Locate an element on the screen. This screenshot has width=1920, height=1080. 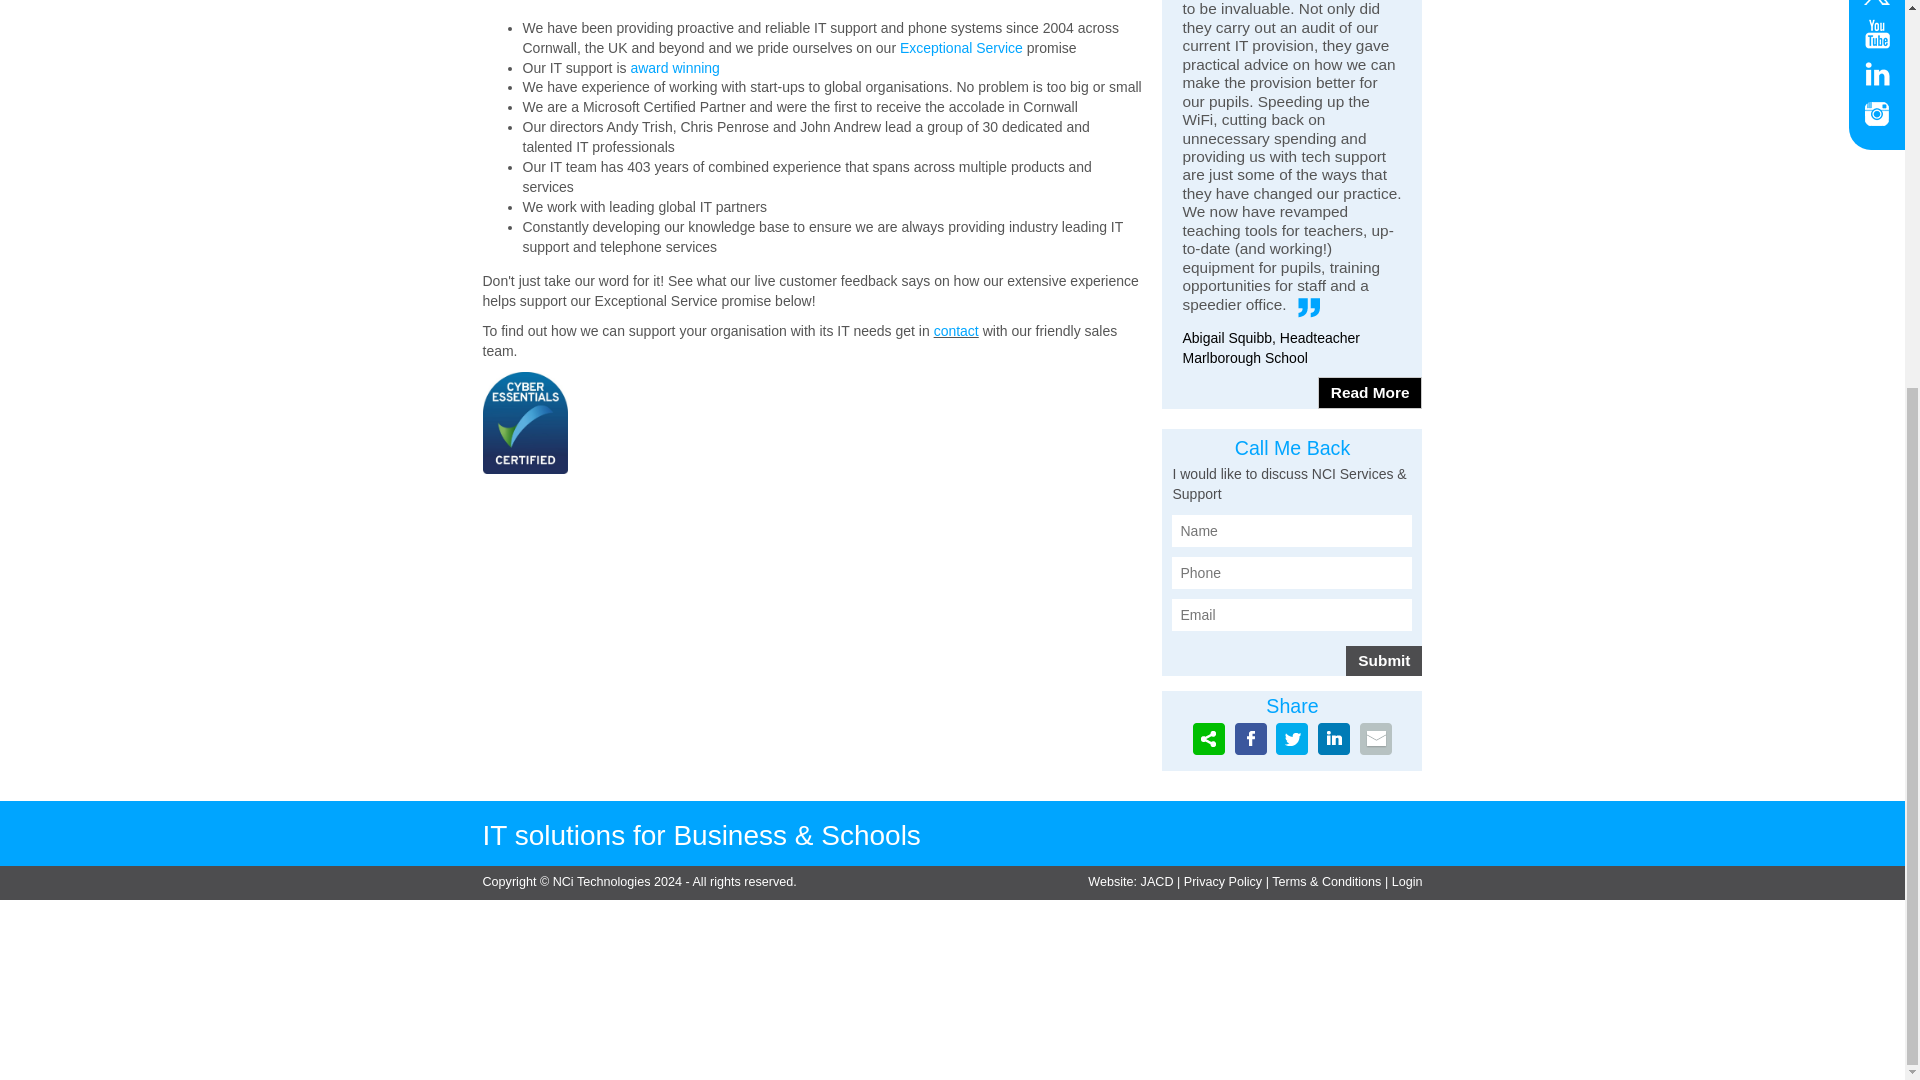
Follow us on linkedin is located at coordinates (1876, 74).